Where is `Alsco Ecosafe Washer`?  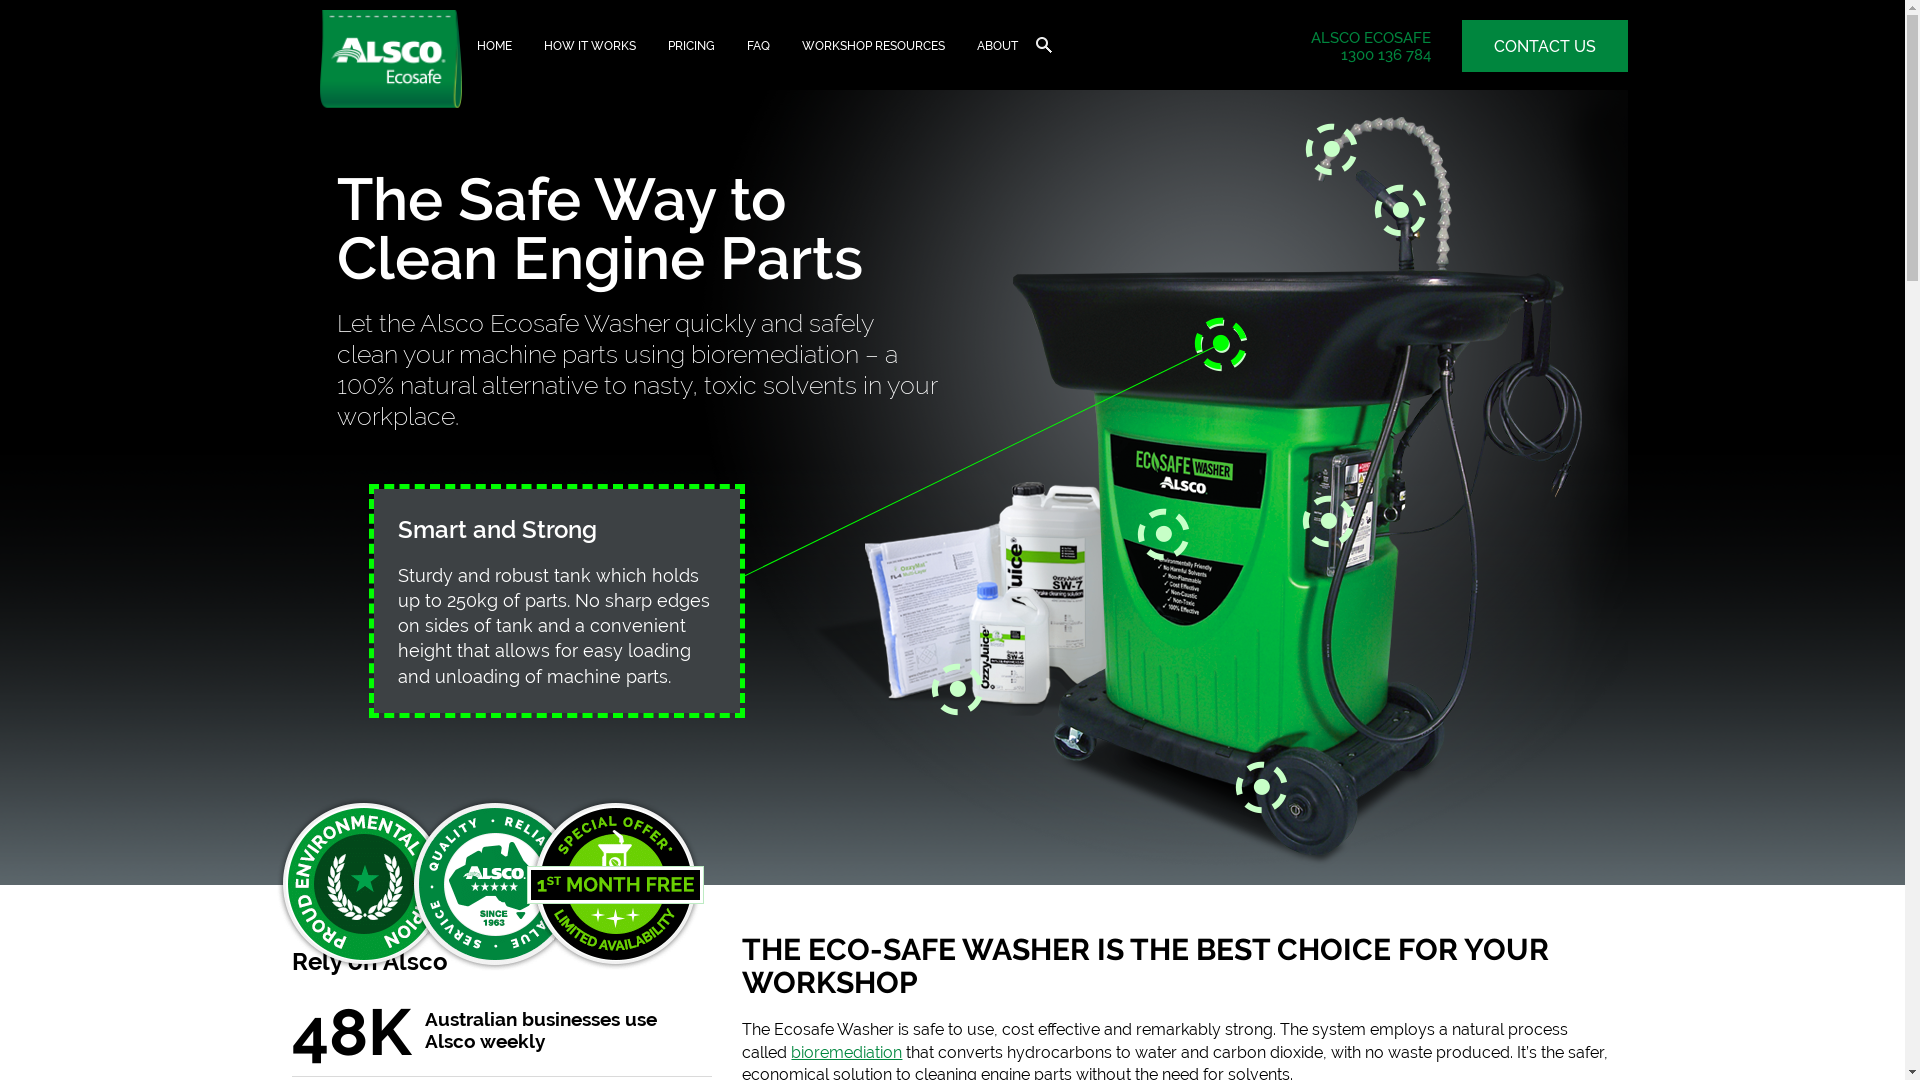
Alsco Ecosafe Washer is located at coordinates (391, 64).